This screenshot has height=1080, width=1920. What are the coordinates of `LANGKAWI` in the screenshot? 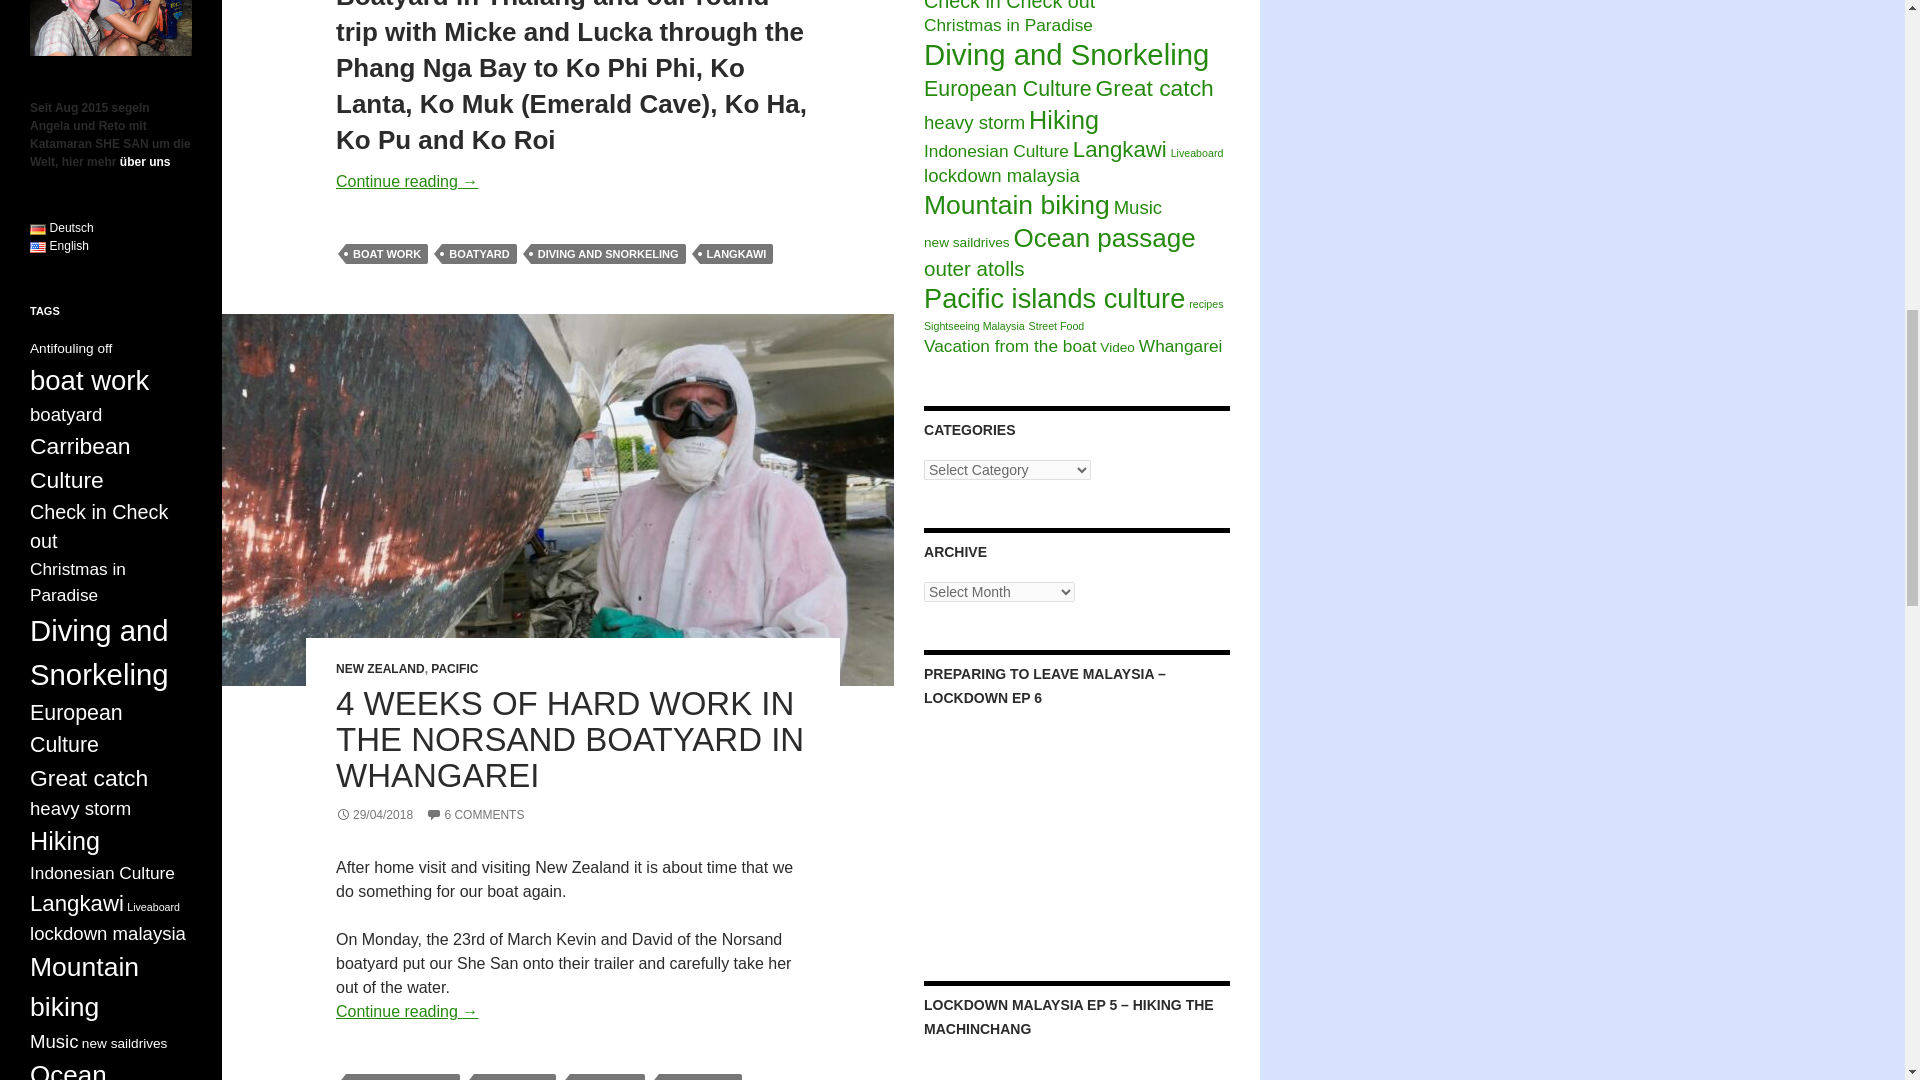 It's located at (736, 254).